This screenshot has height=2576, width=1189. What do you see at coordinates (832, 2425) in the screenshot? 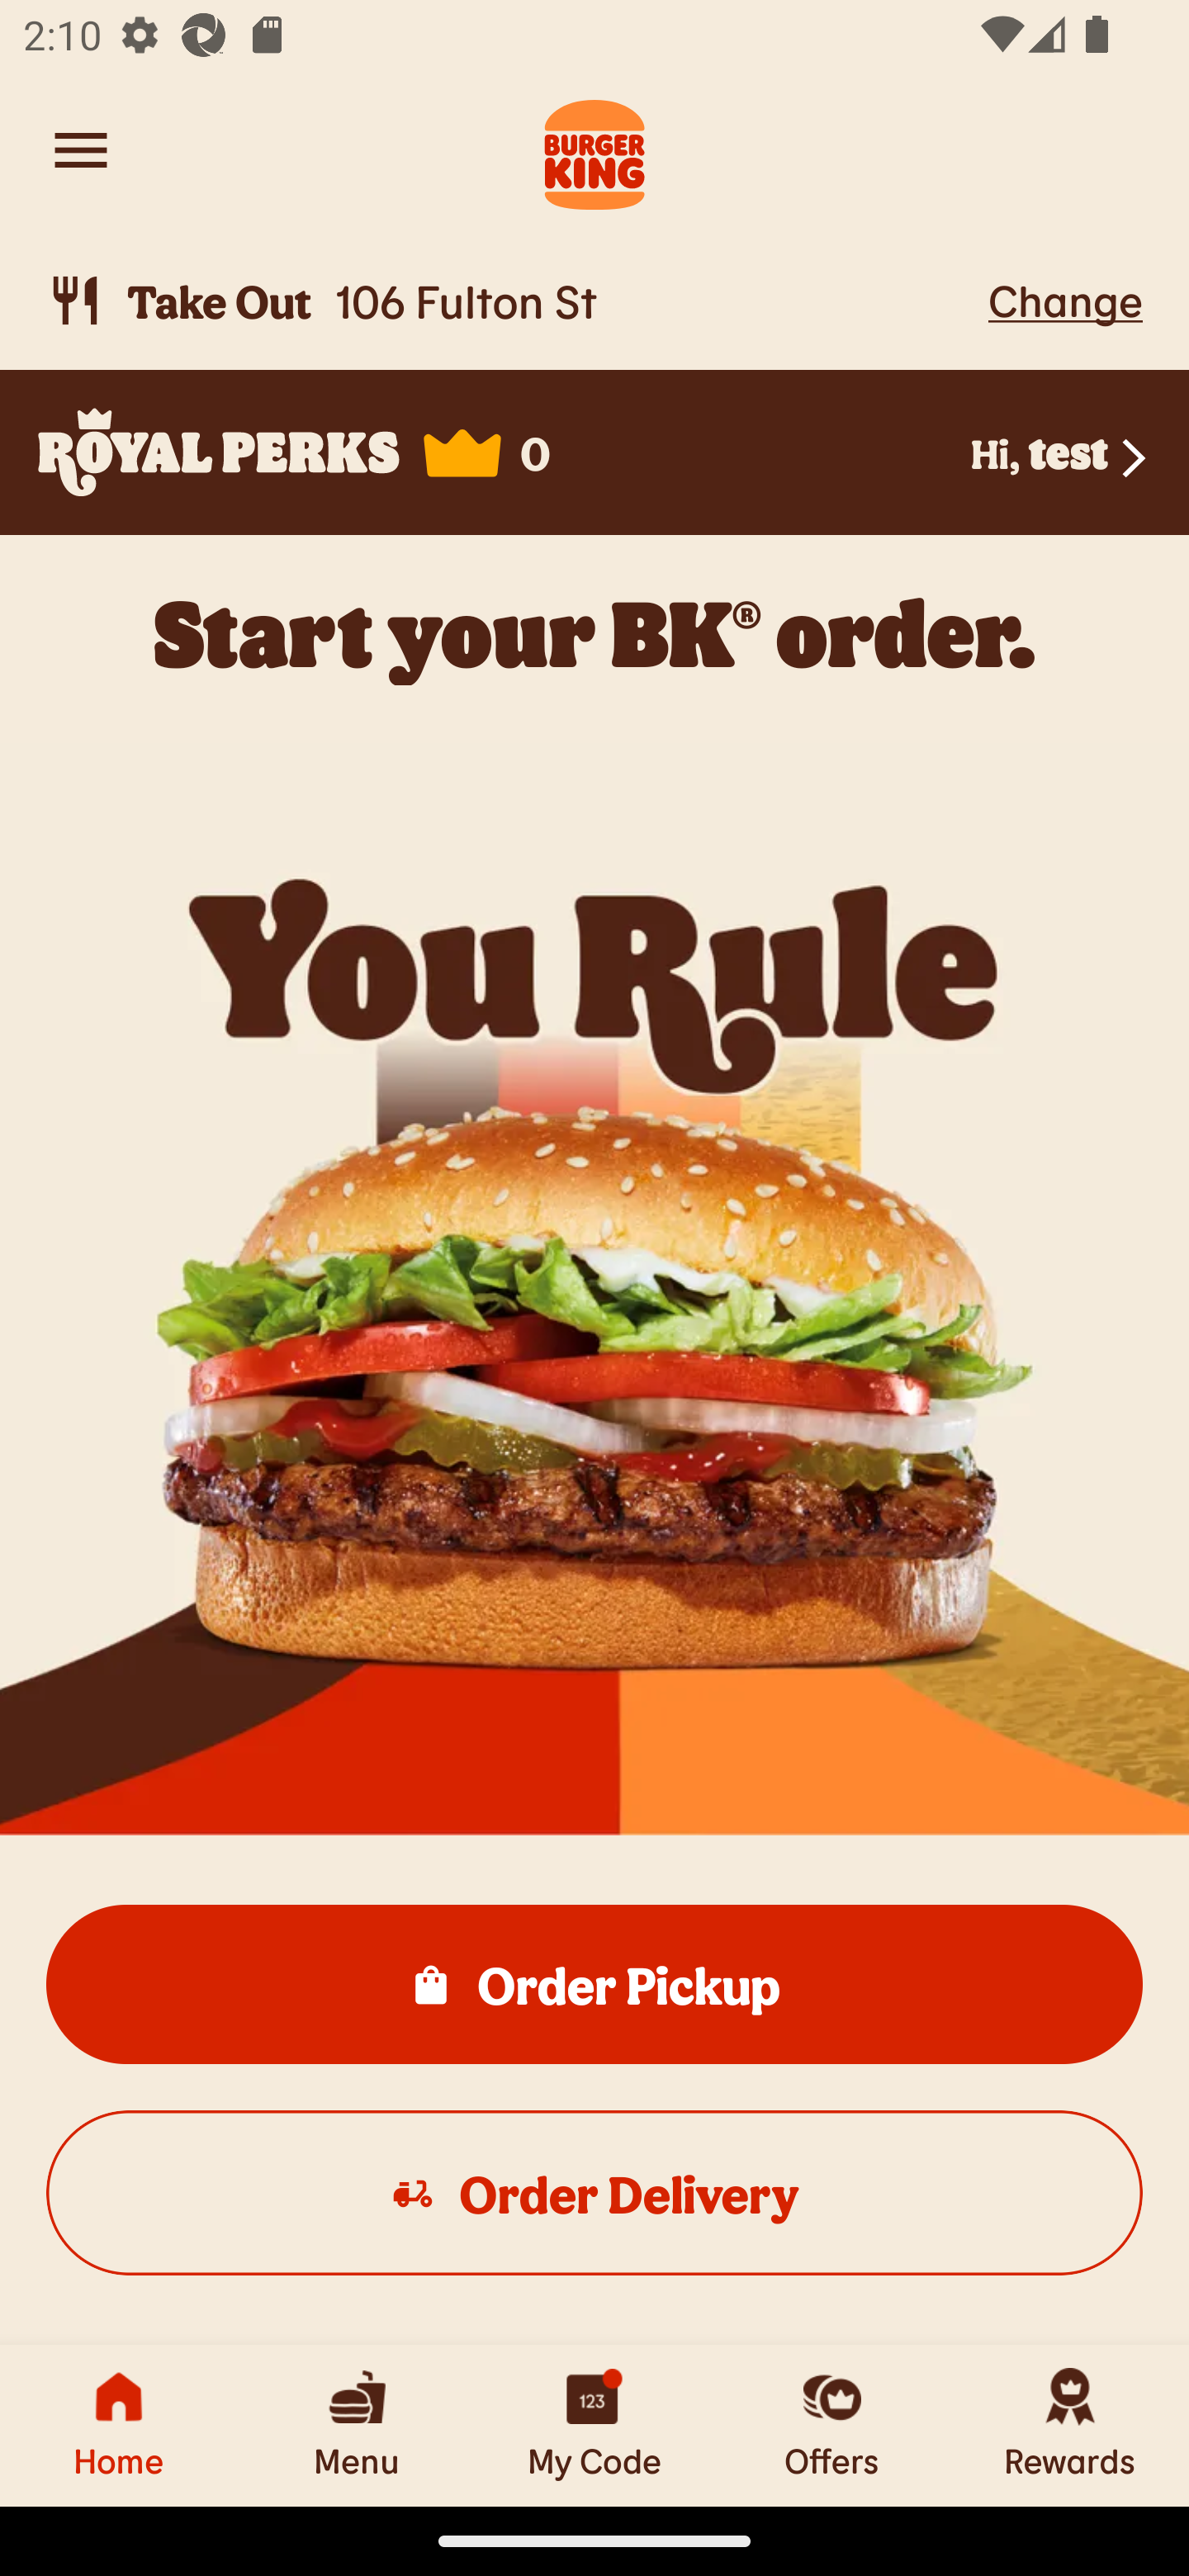
I see `Offers` at bounding box center [832, 2425].